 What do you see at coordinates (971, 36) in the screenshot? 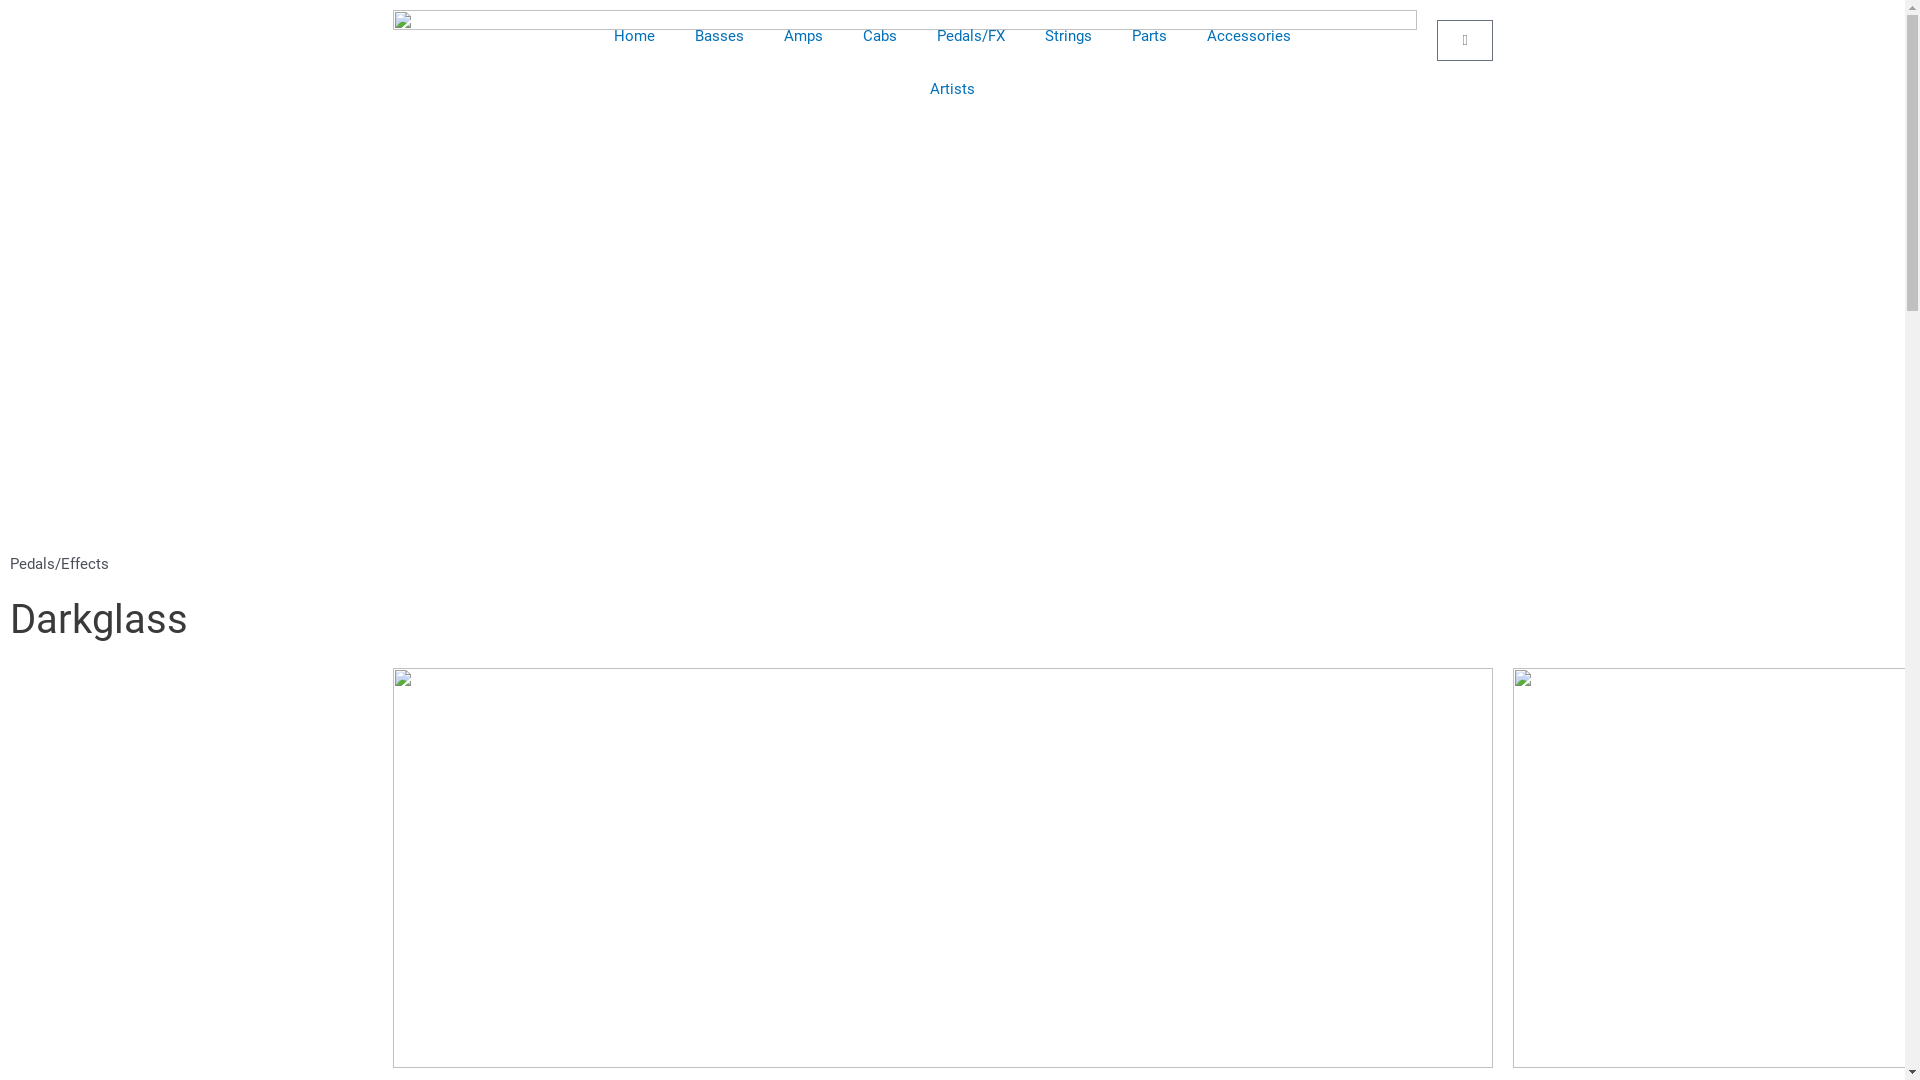
I see `Pedals/FX` at bounding box center [971, 36].